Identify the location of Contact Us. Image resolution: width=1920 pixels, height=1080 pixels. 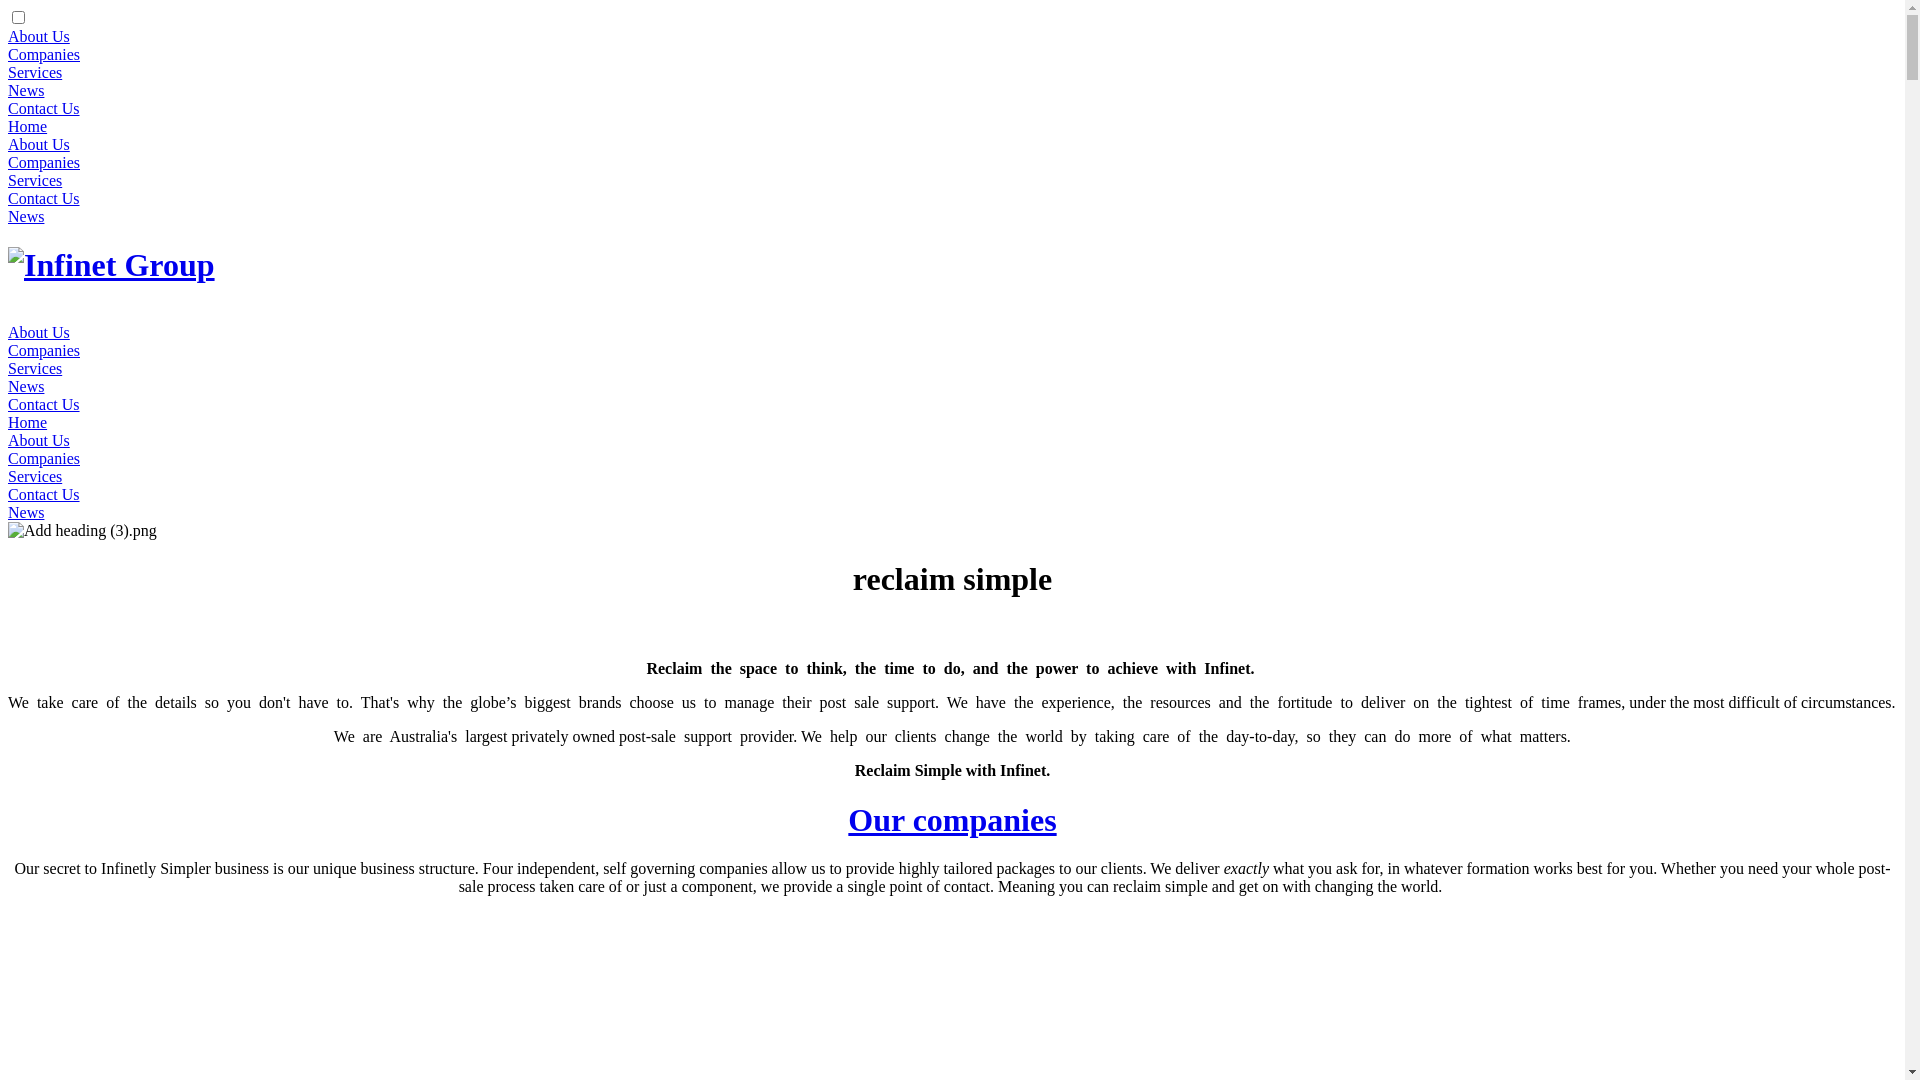
(44, 198).